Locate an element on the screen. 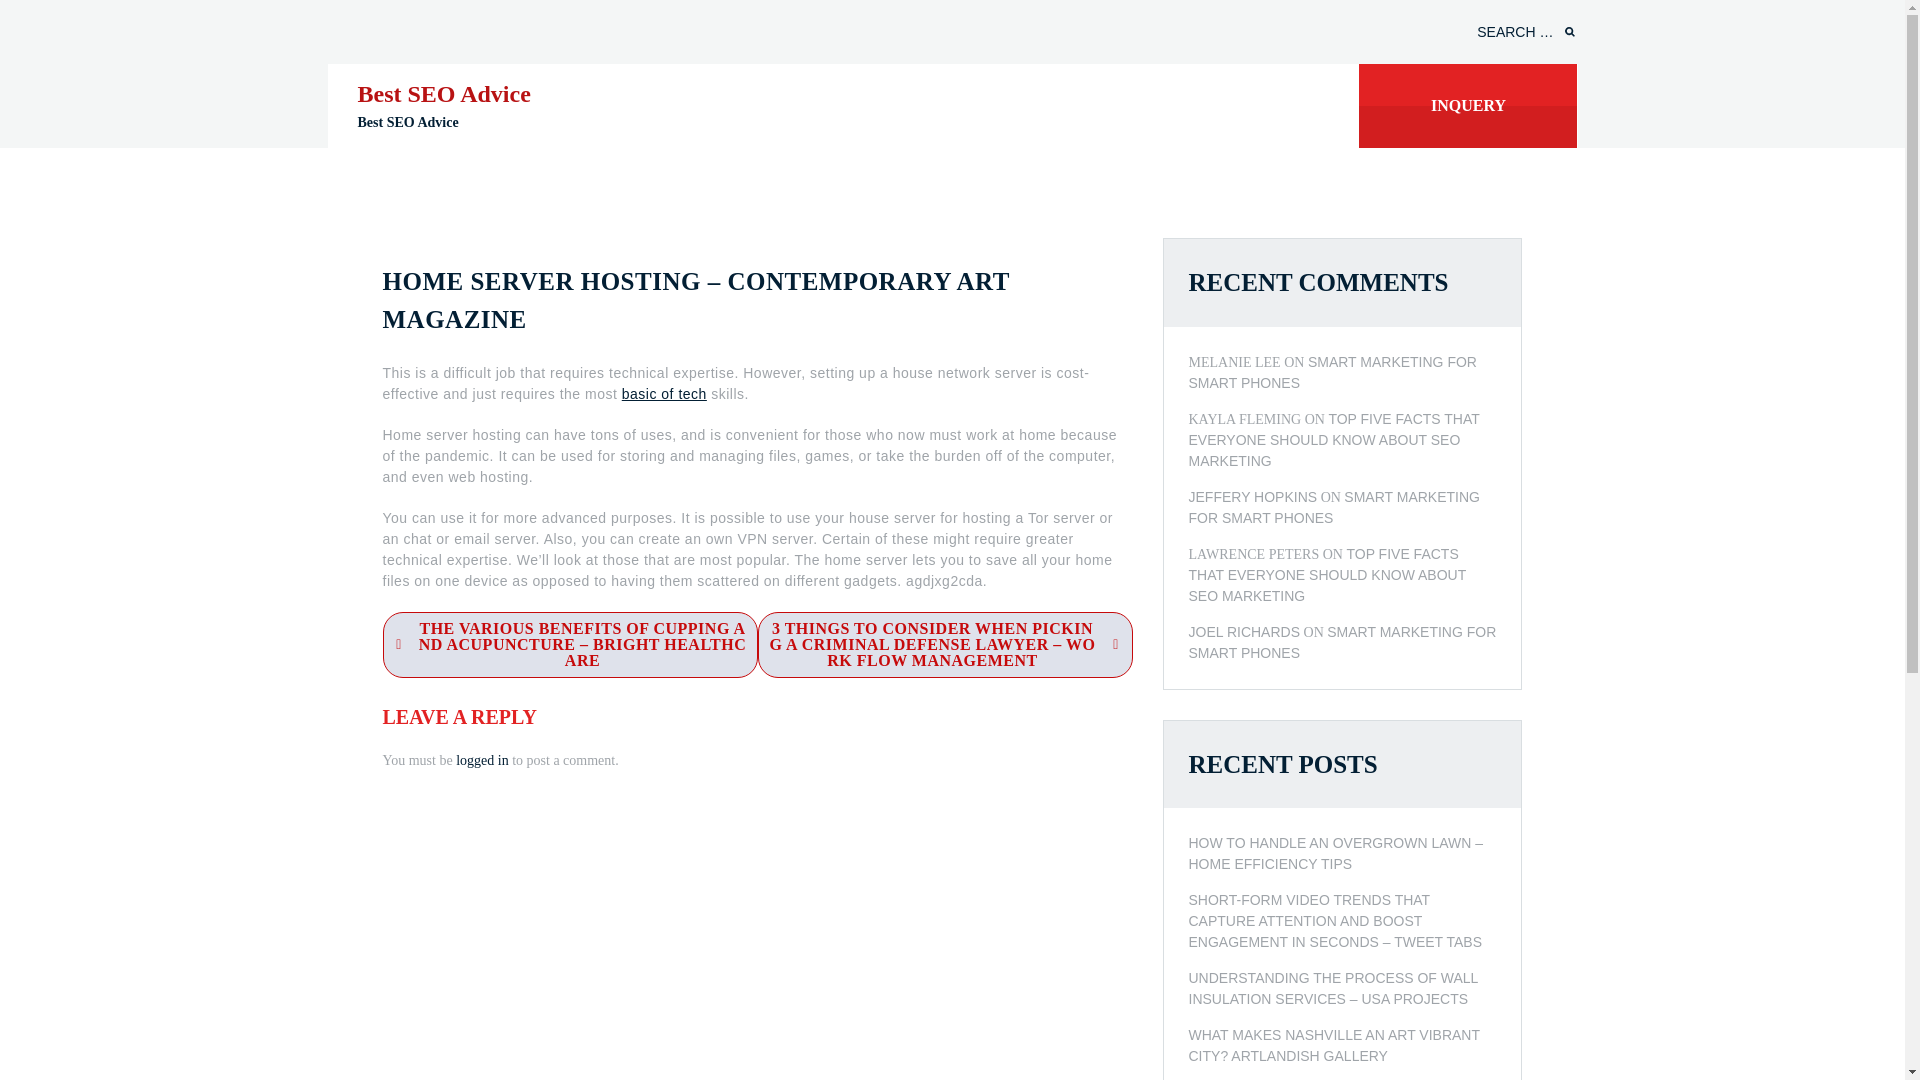 This screenshot has width=1920, height=1080. JEFFERY HOPKINS is located at coordinates (1252, 496).